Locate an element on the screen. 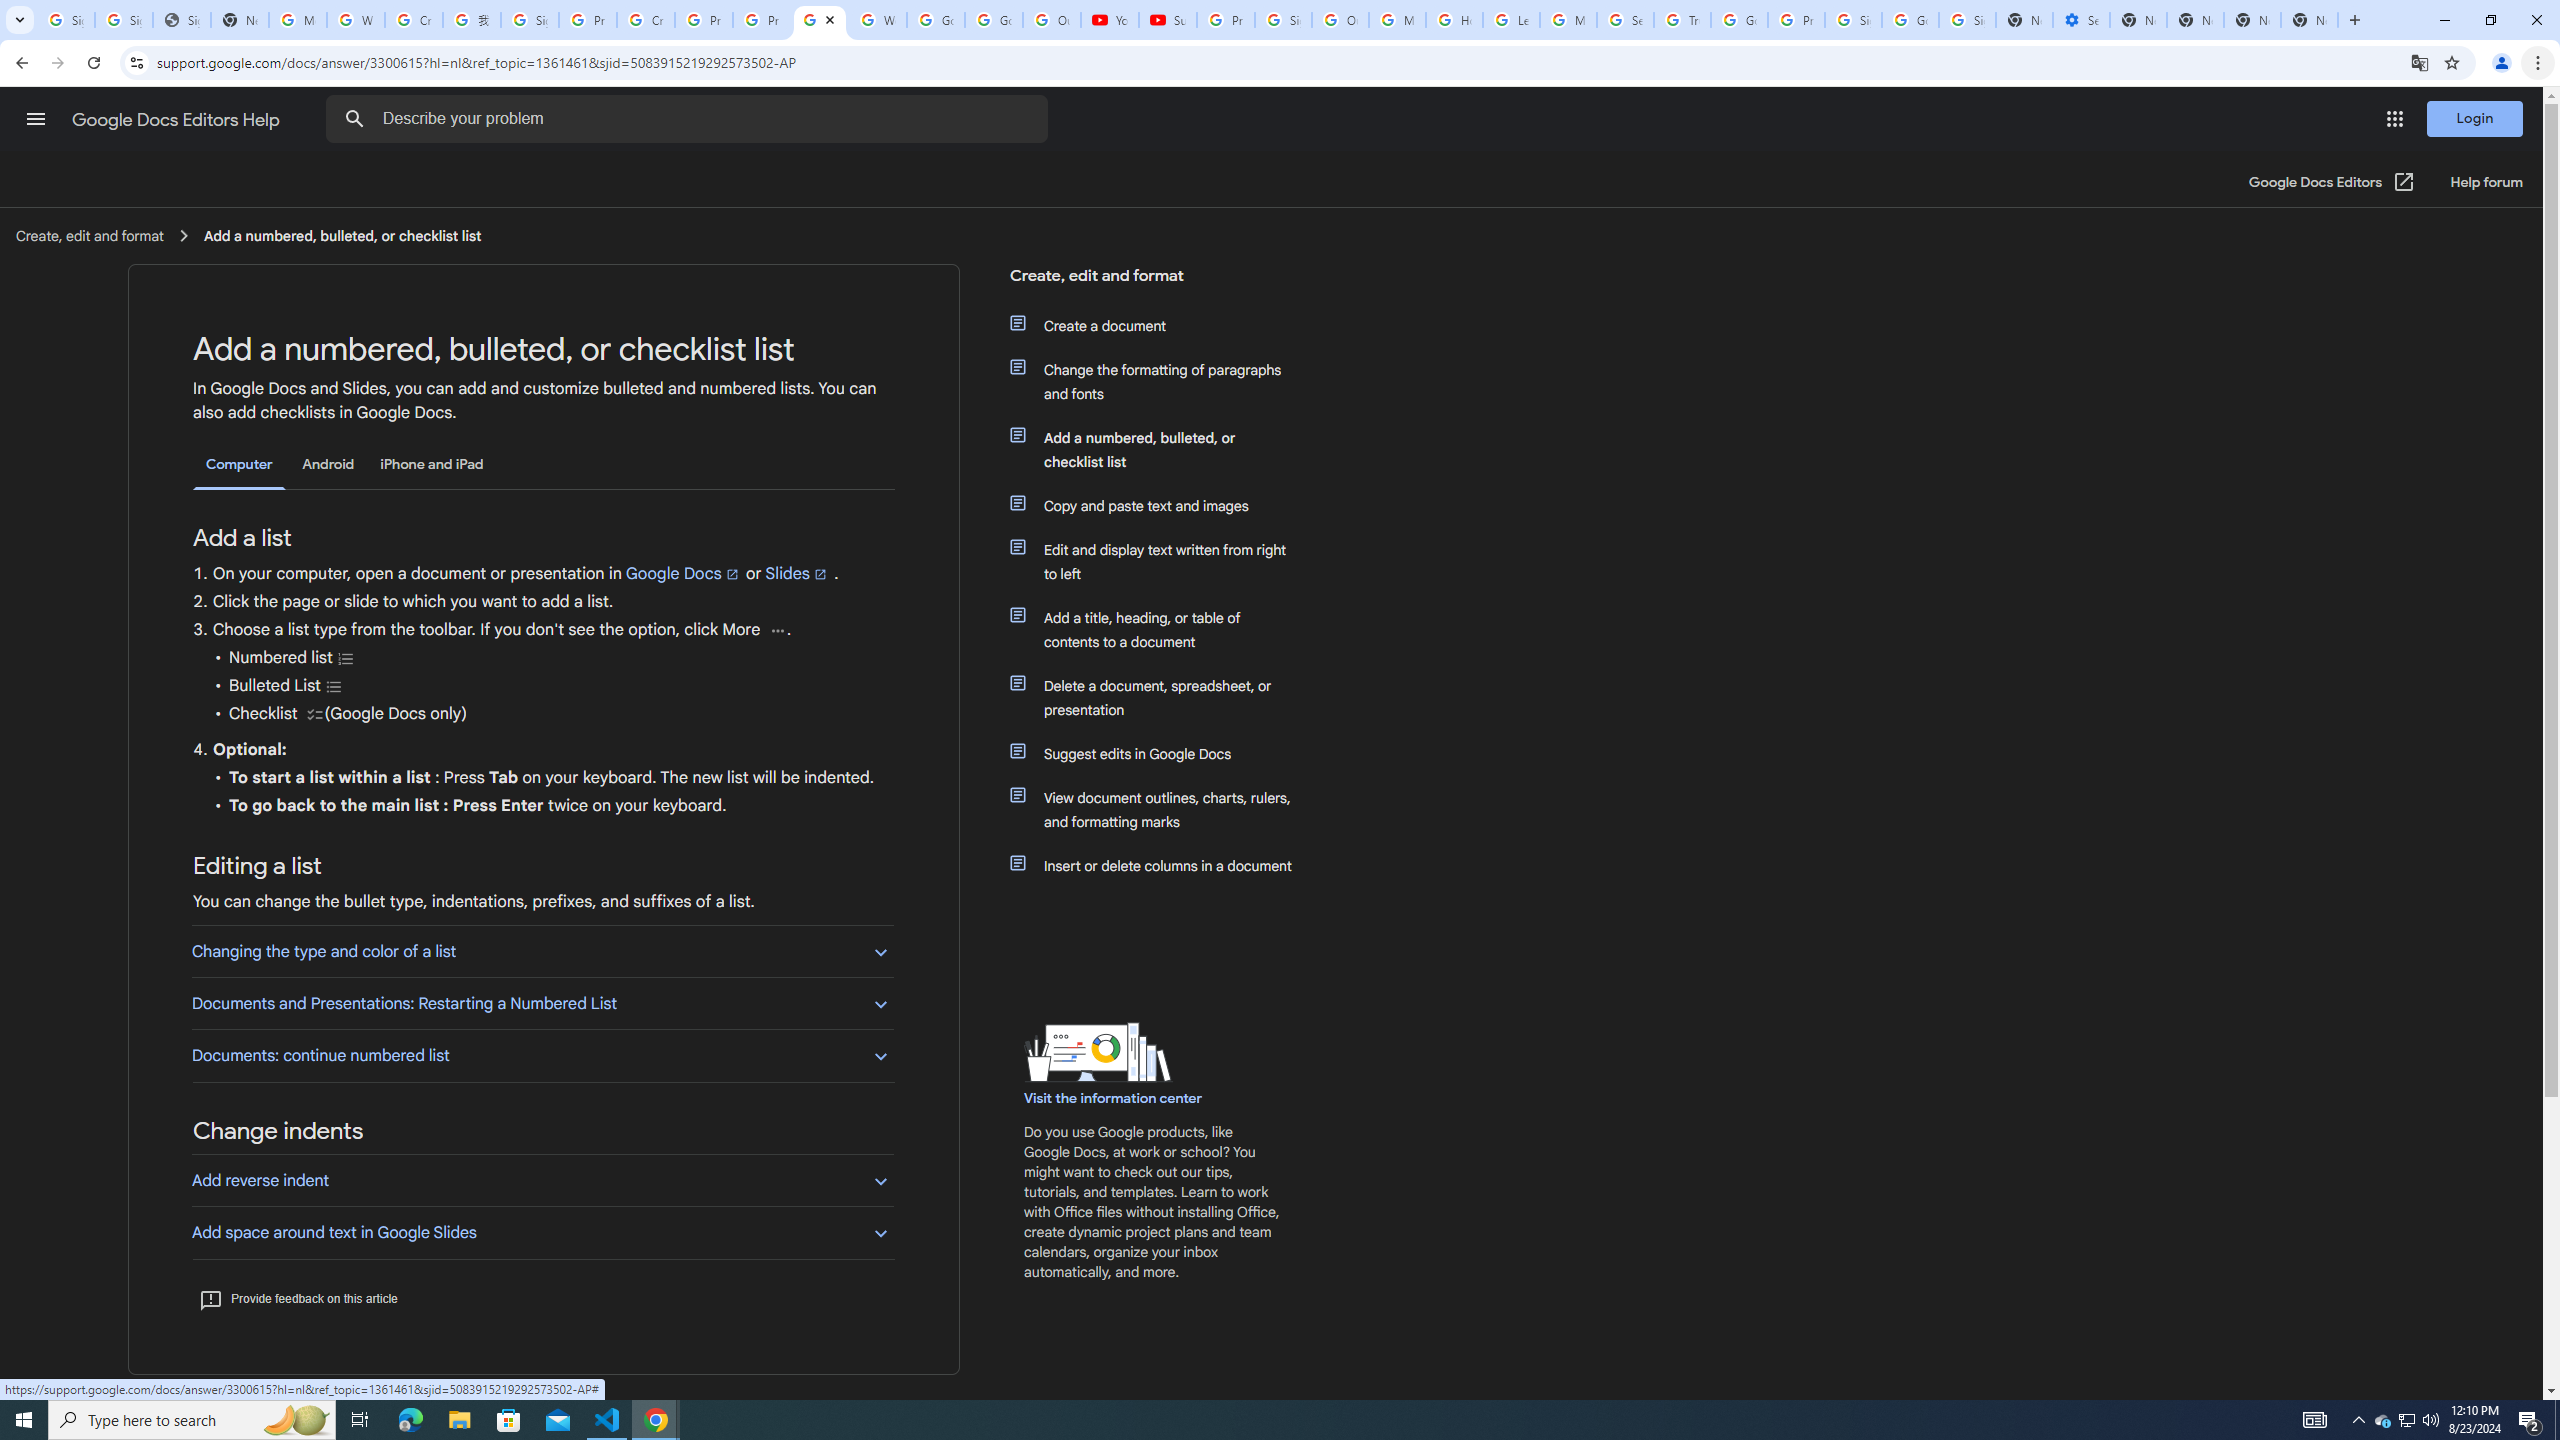 The height and width of the screenshot is (1440, 2560). Suggest edits in Google Docs is located at coordinates (1163, 754).